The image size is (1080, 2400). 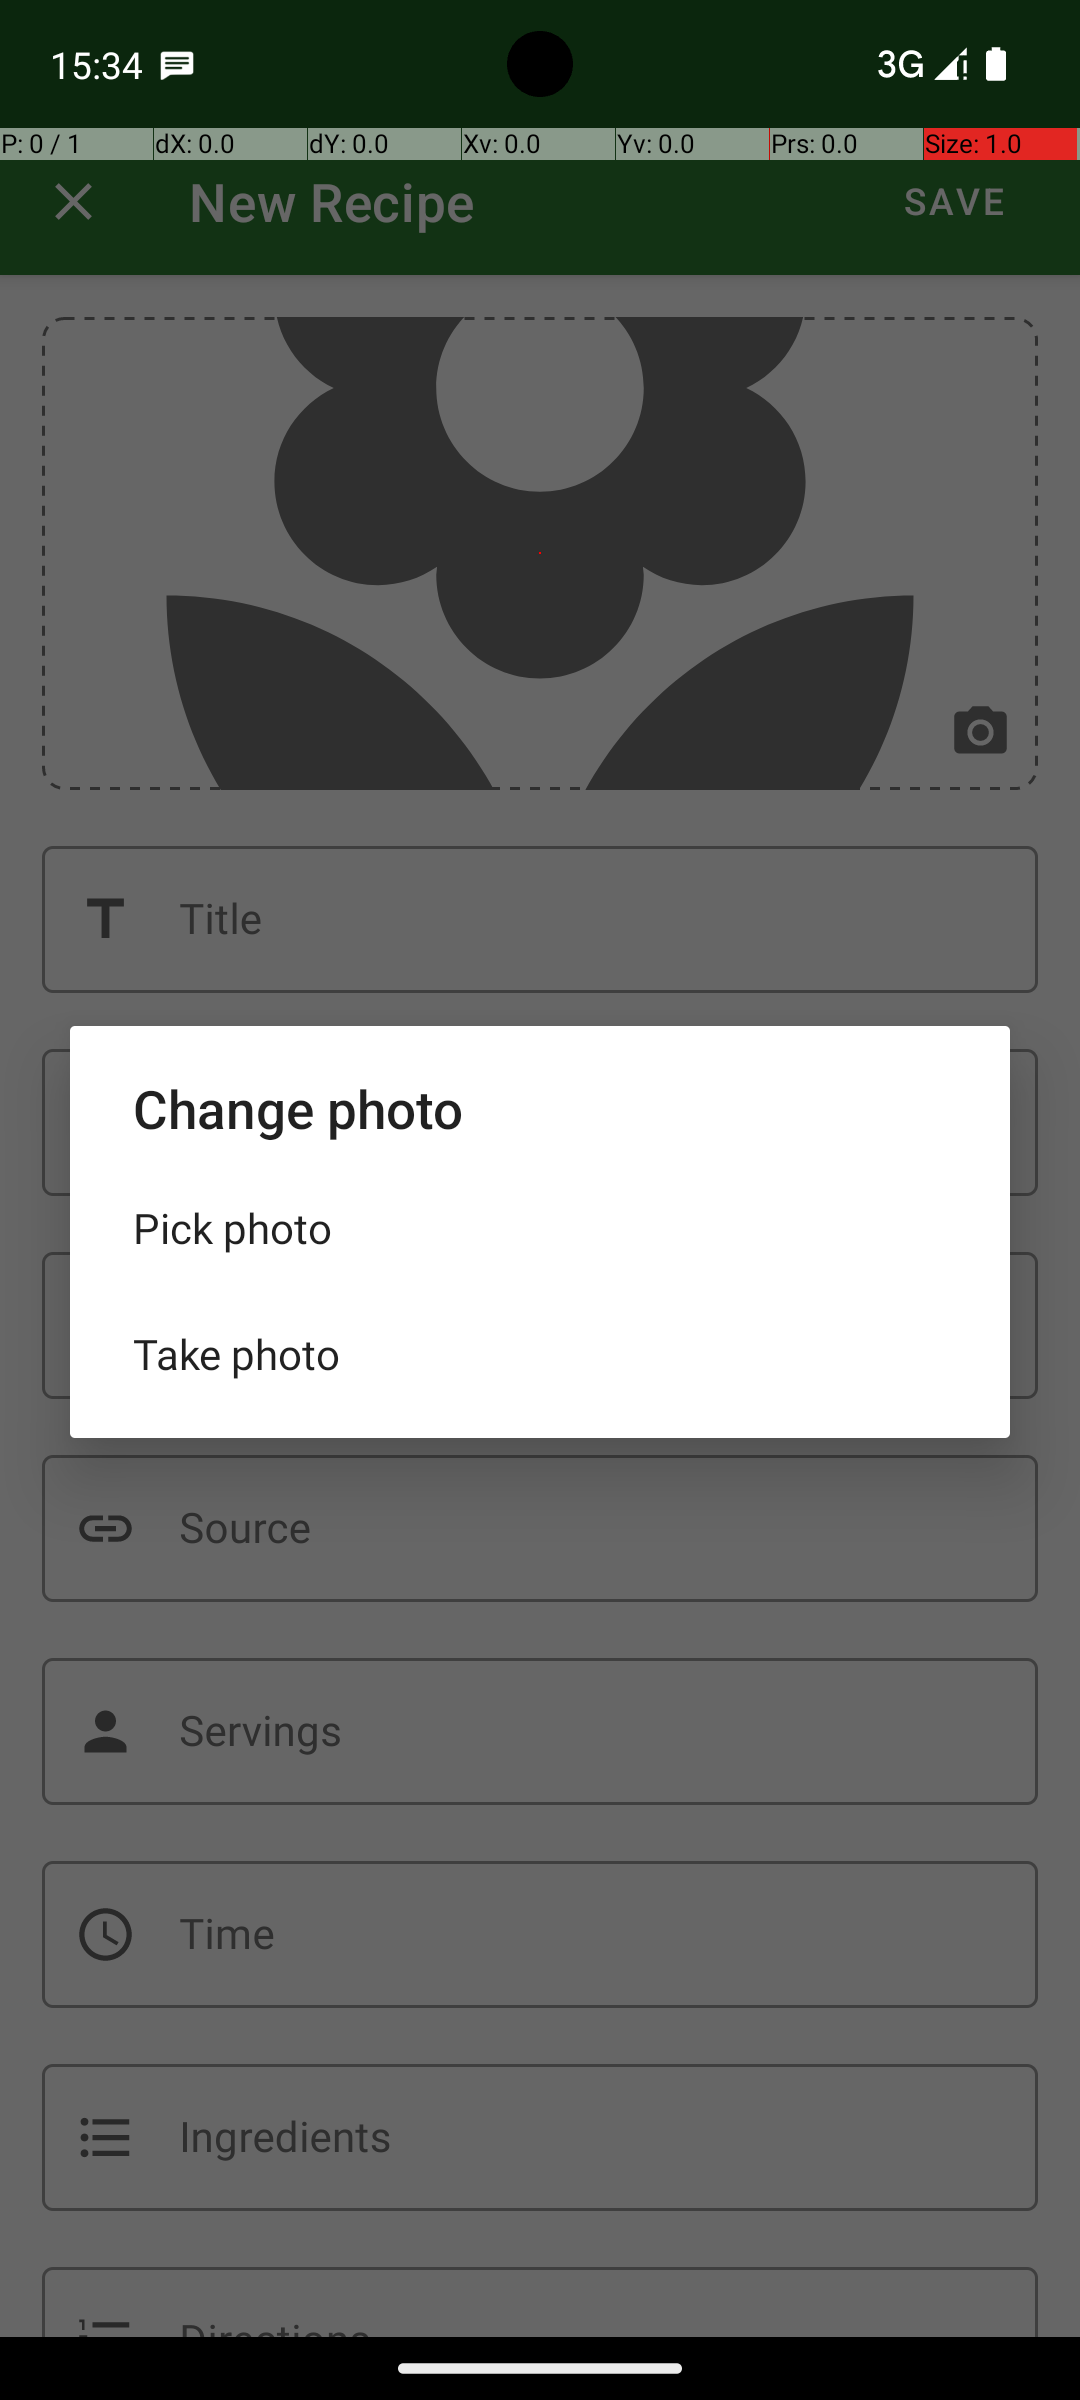 What do you see at coordinates (540, 1354) in the screenshot?
I see `Take photo` at bounding box center [540, 1354].